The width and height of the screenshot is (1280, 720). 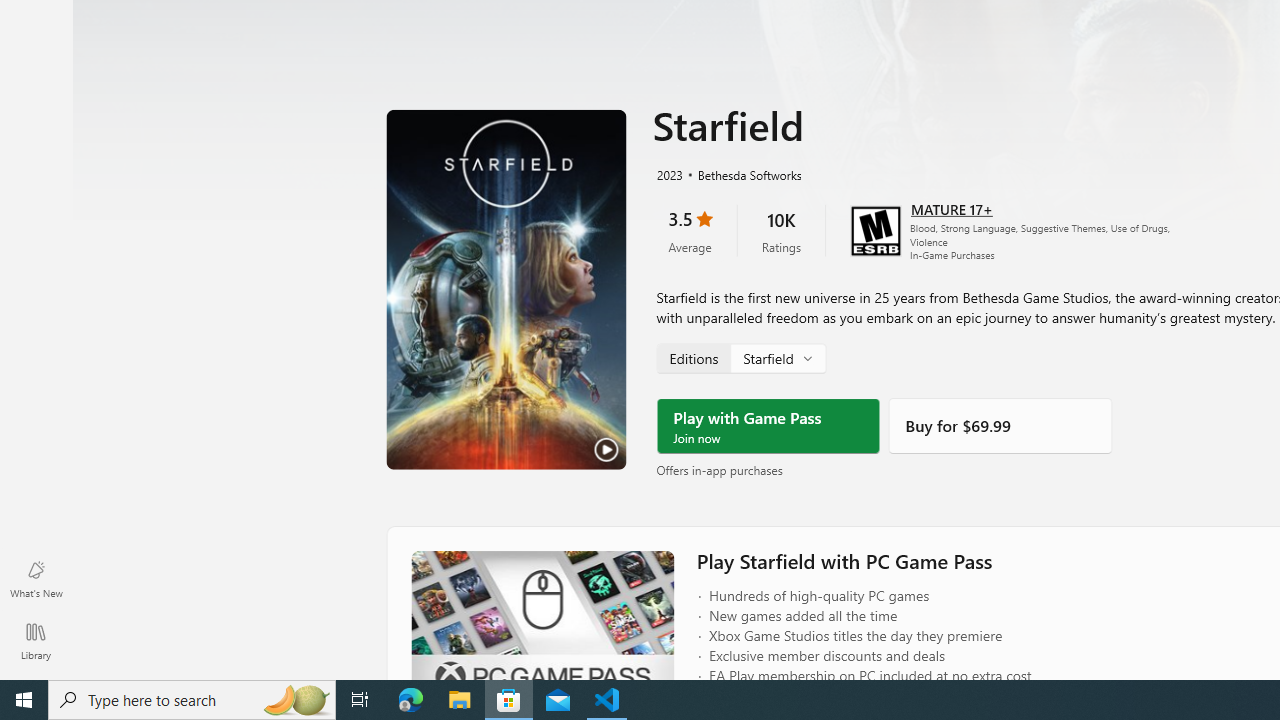 I want to click on Starfield, Edition selector, so click(x=740, y=357).